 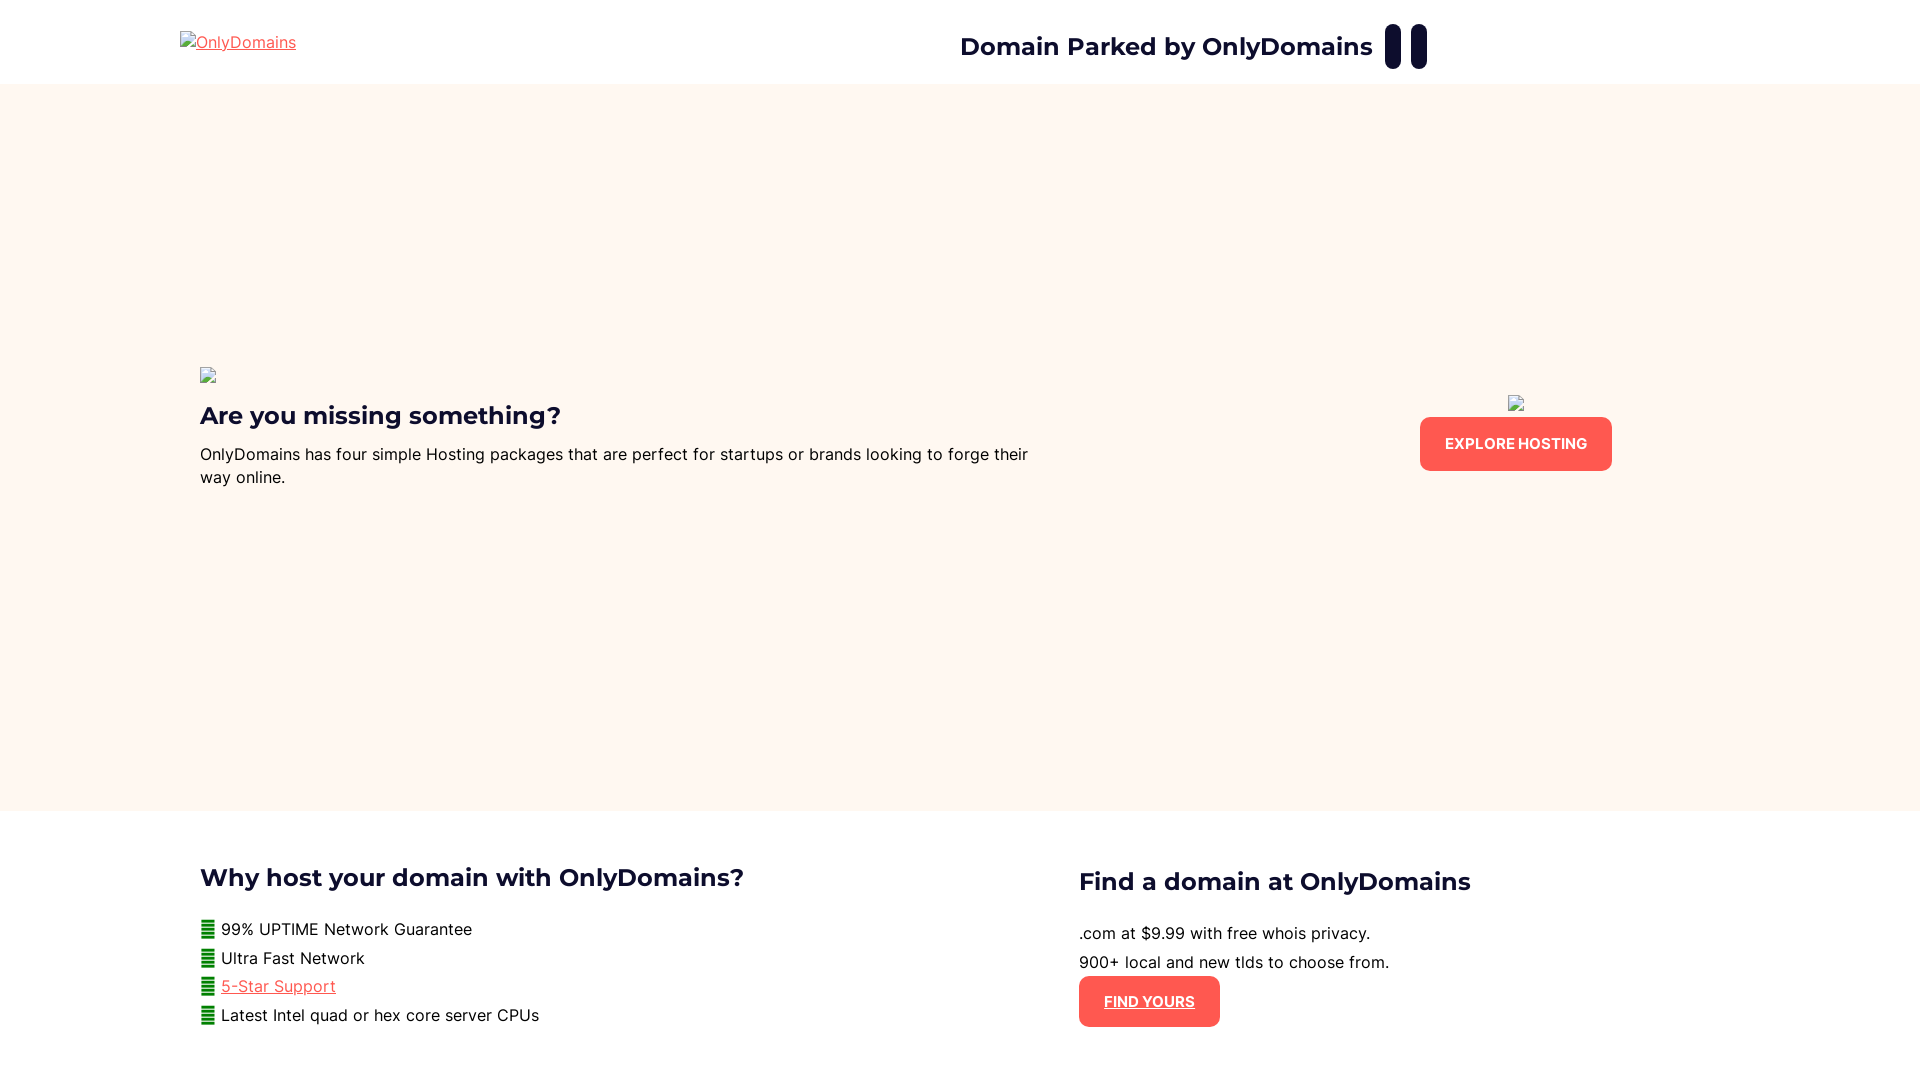 I want to click on 5-Star Support, so click(x=278, y=986).